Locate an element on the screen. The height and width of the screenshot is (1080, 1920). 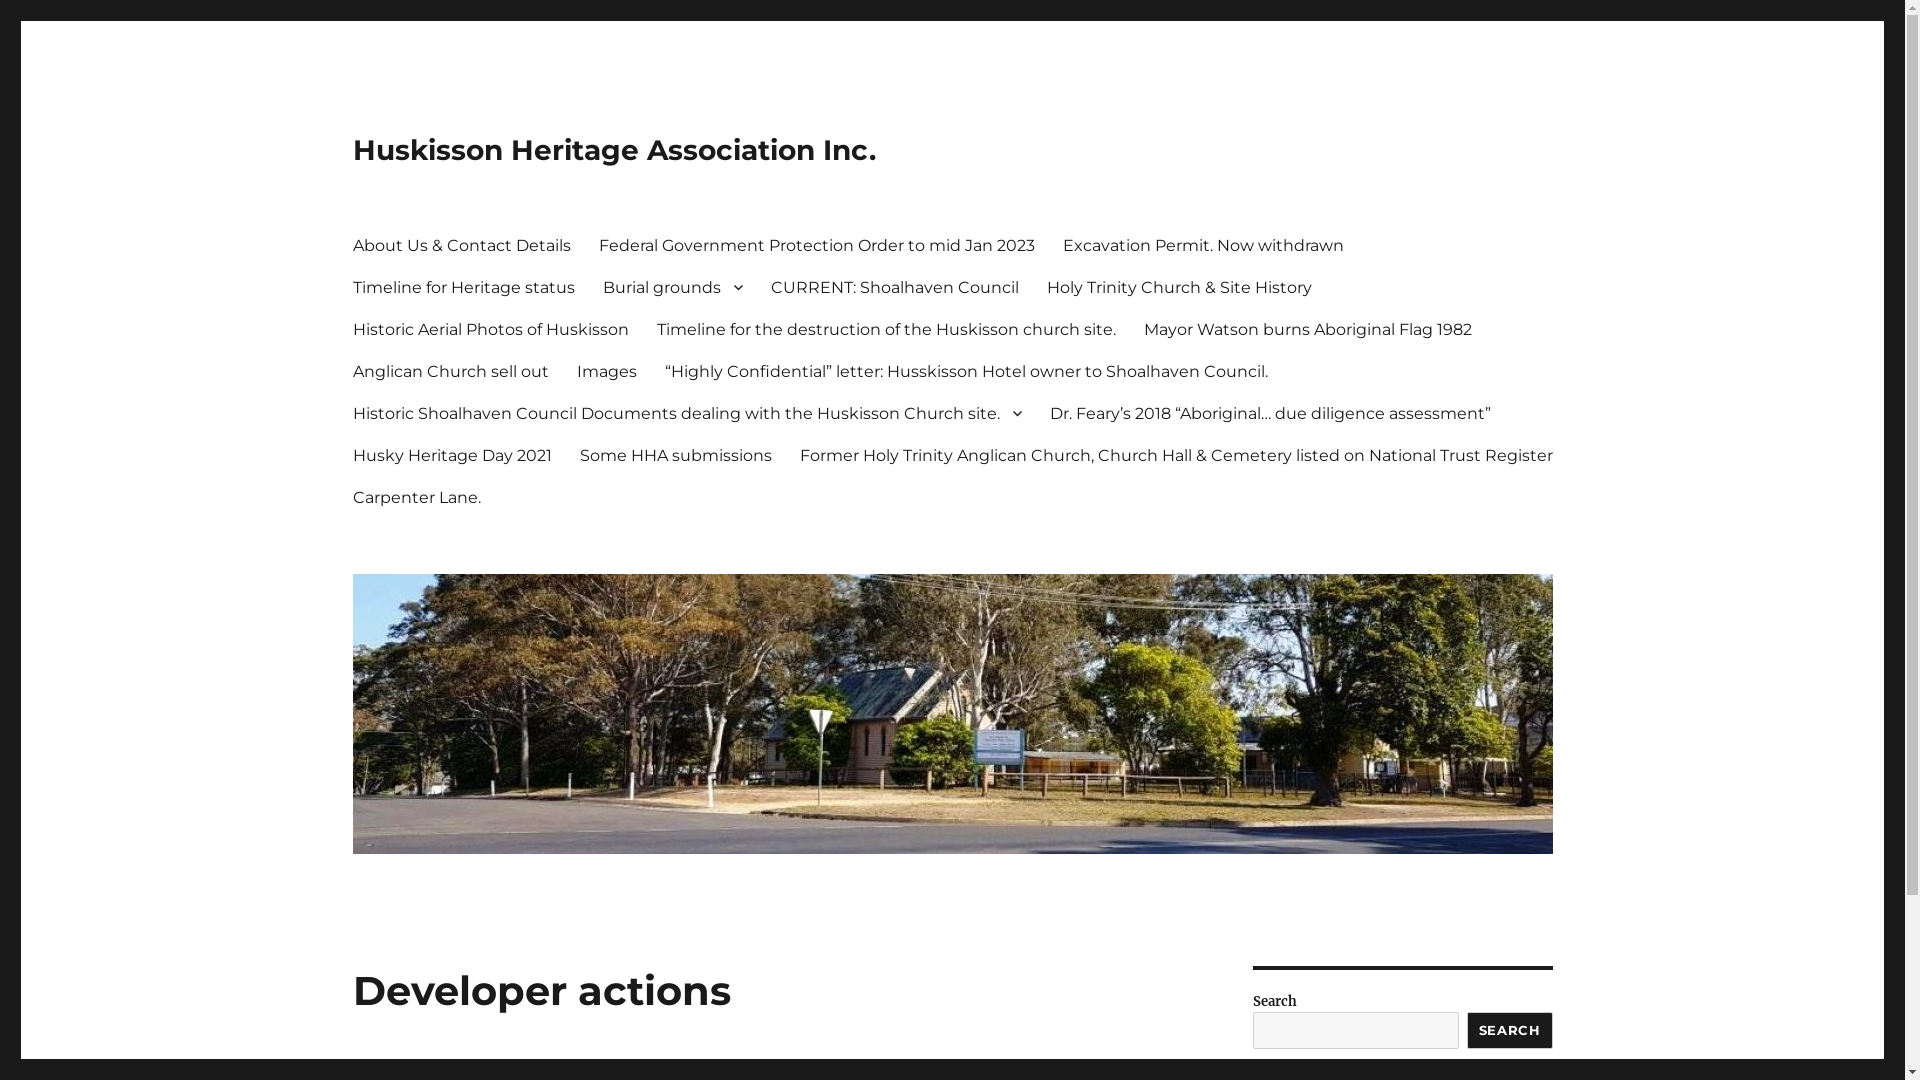
Timeline for Heritage status is located at coordinates (463, 287).